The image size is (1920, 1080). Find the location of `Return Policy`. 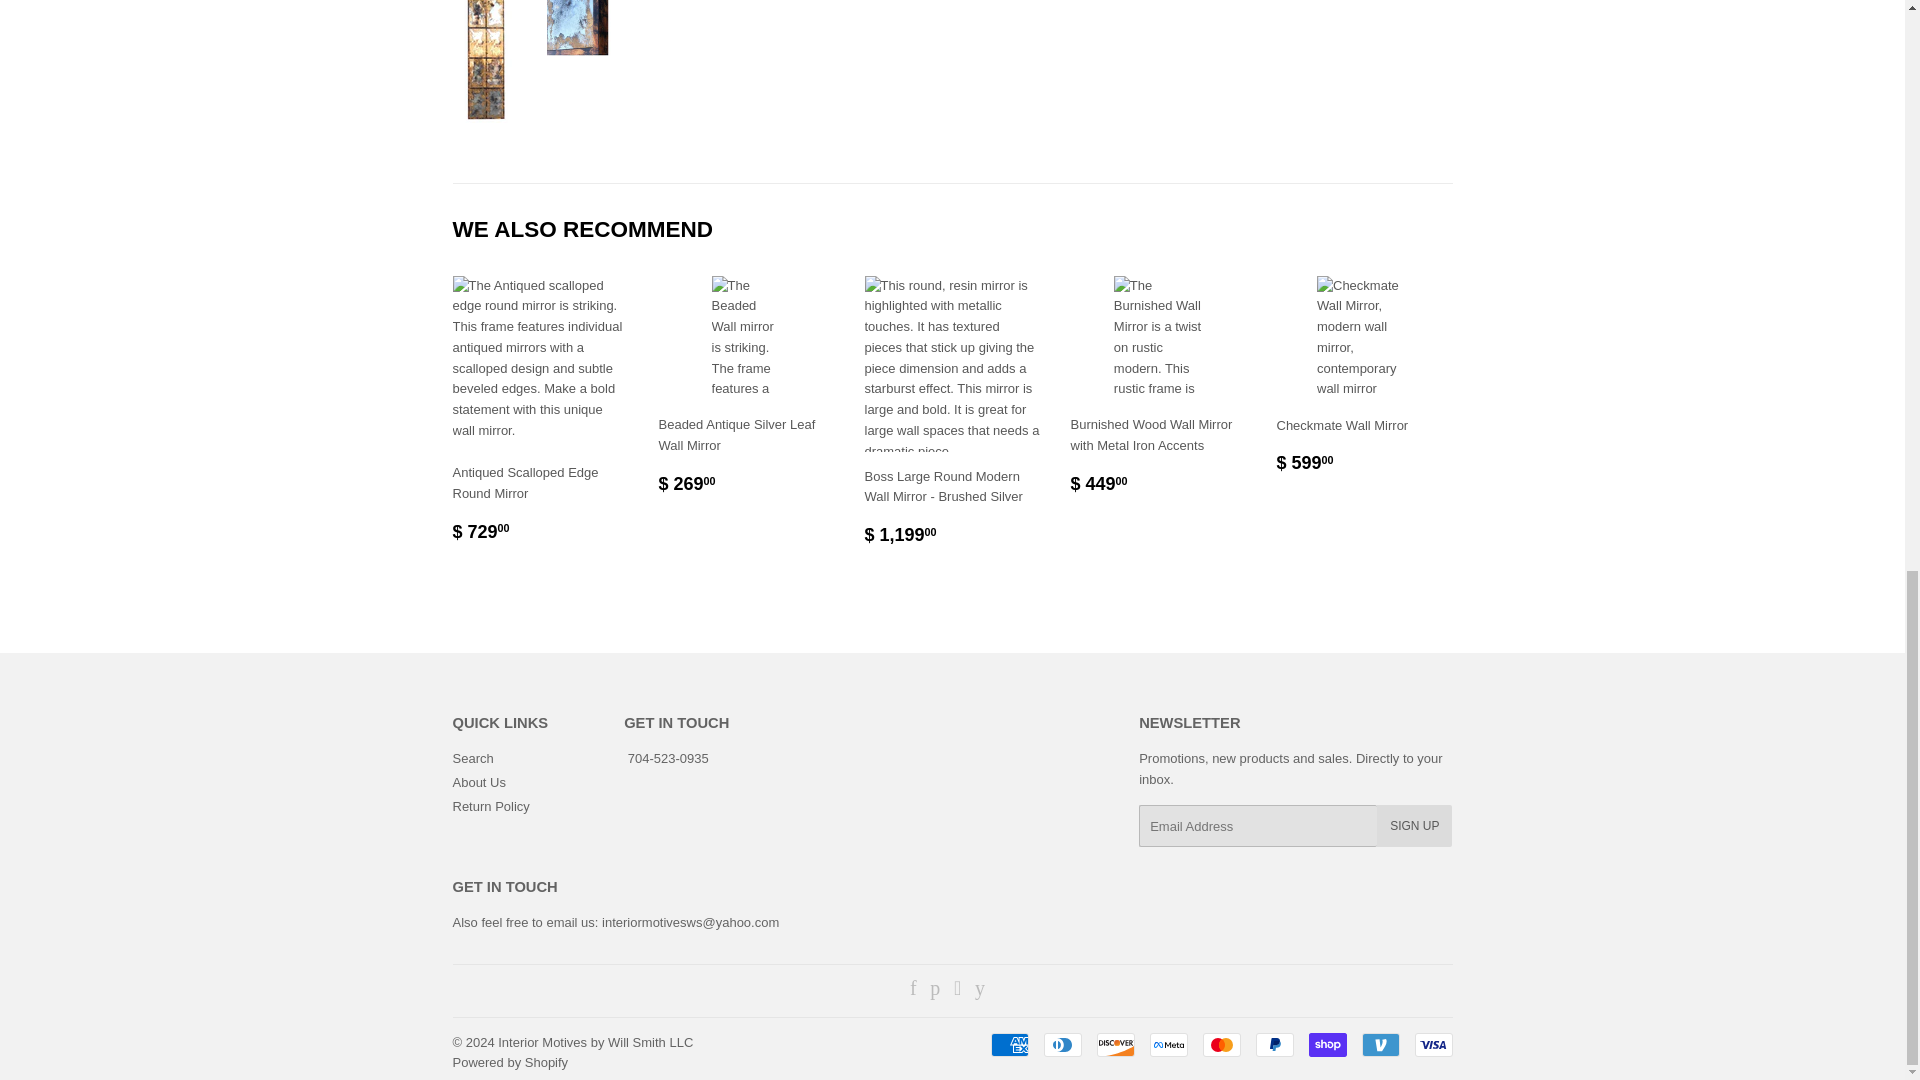

Return Policy is located at coordinates (490, 806).